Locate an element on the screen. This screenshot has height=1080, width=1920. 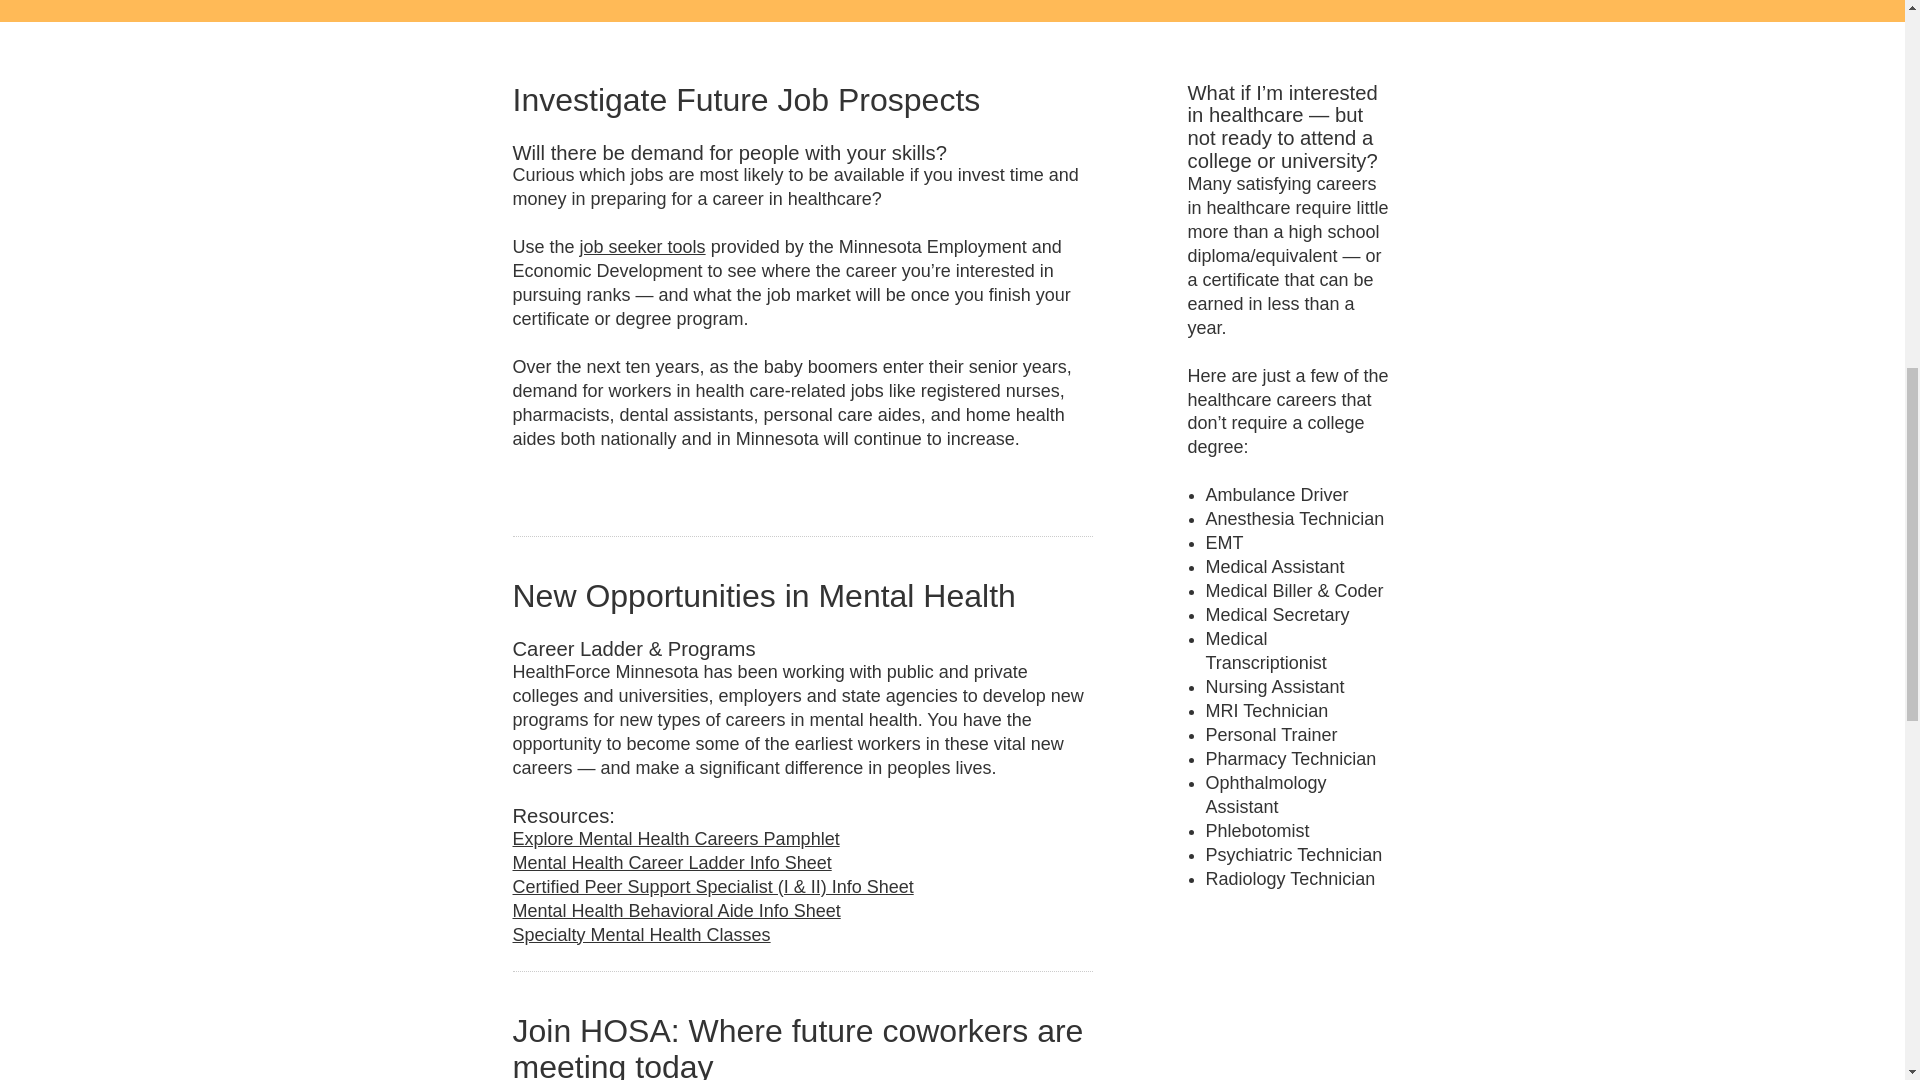
Specialty Mental Health Classes is located at coordinates (640, 934).